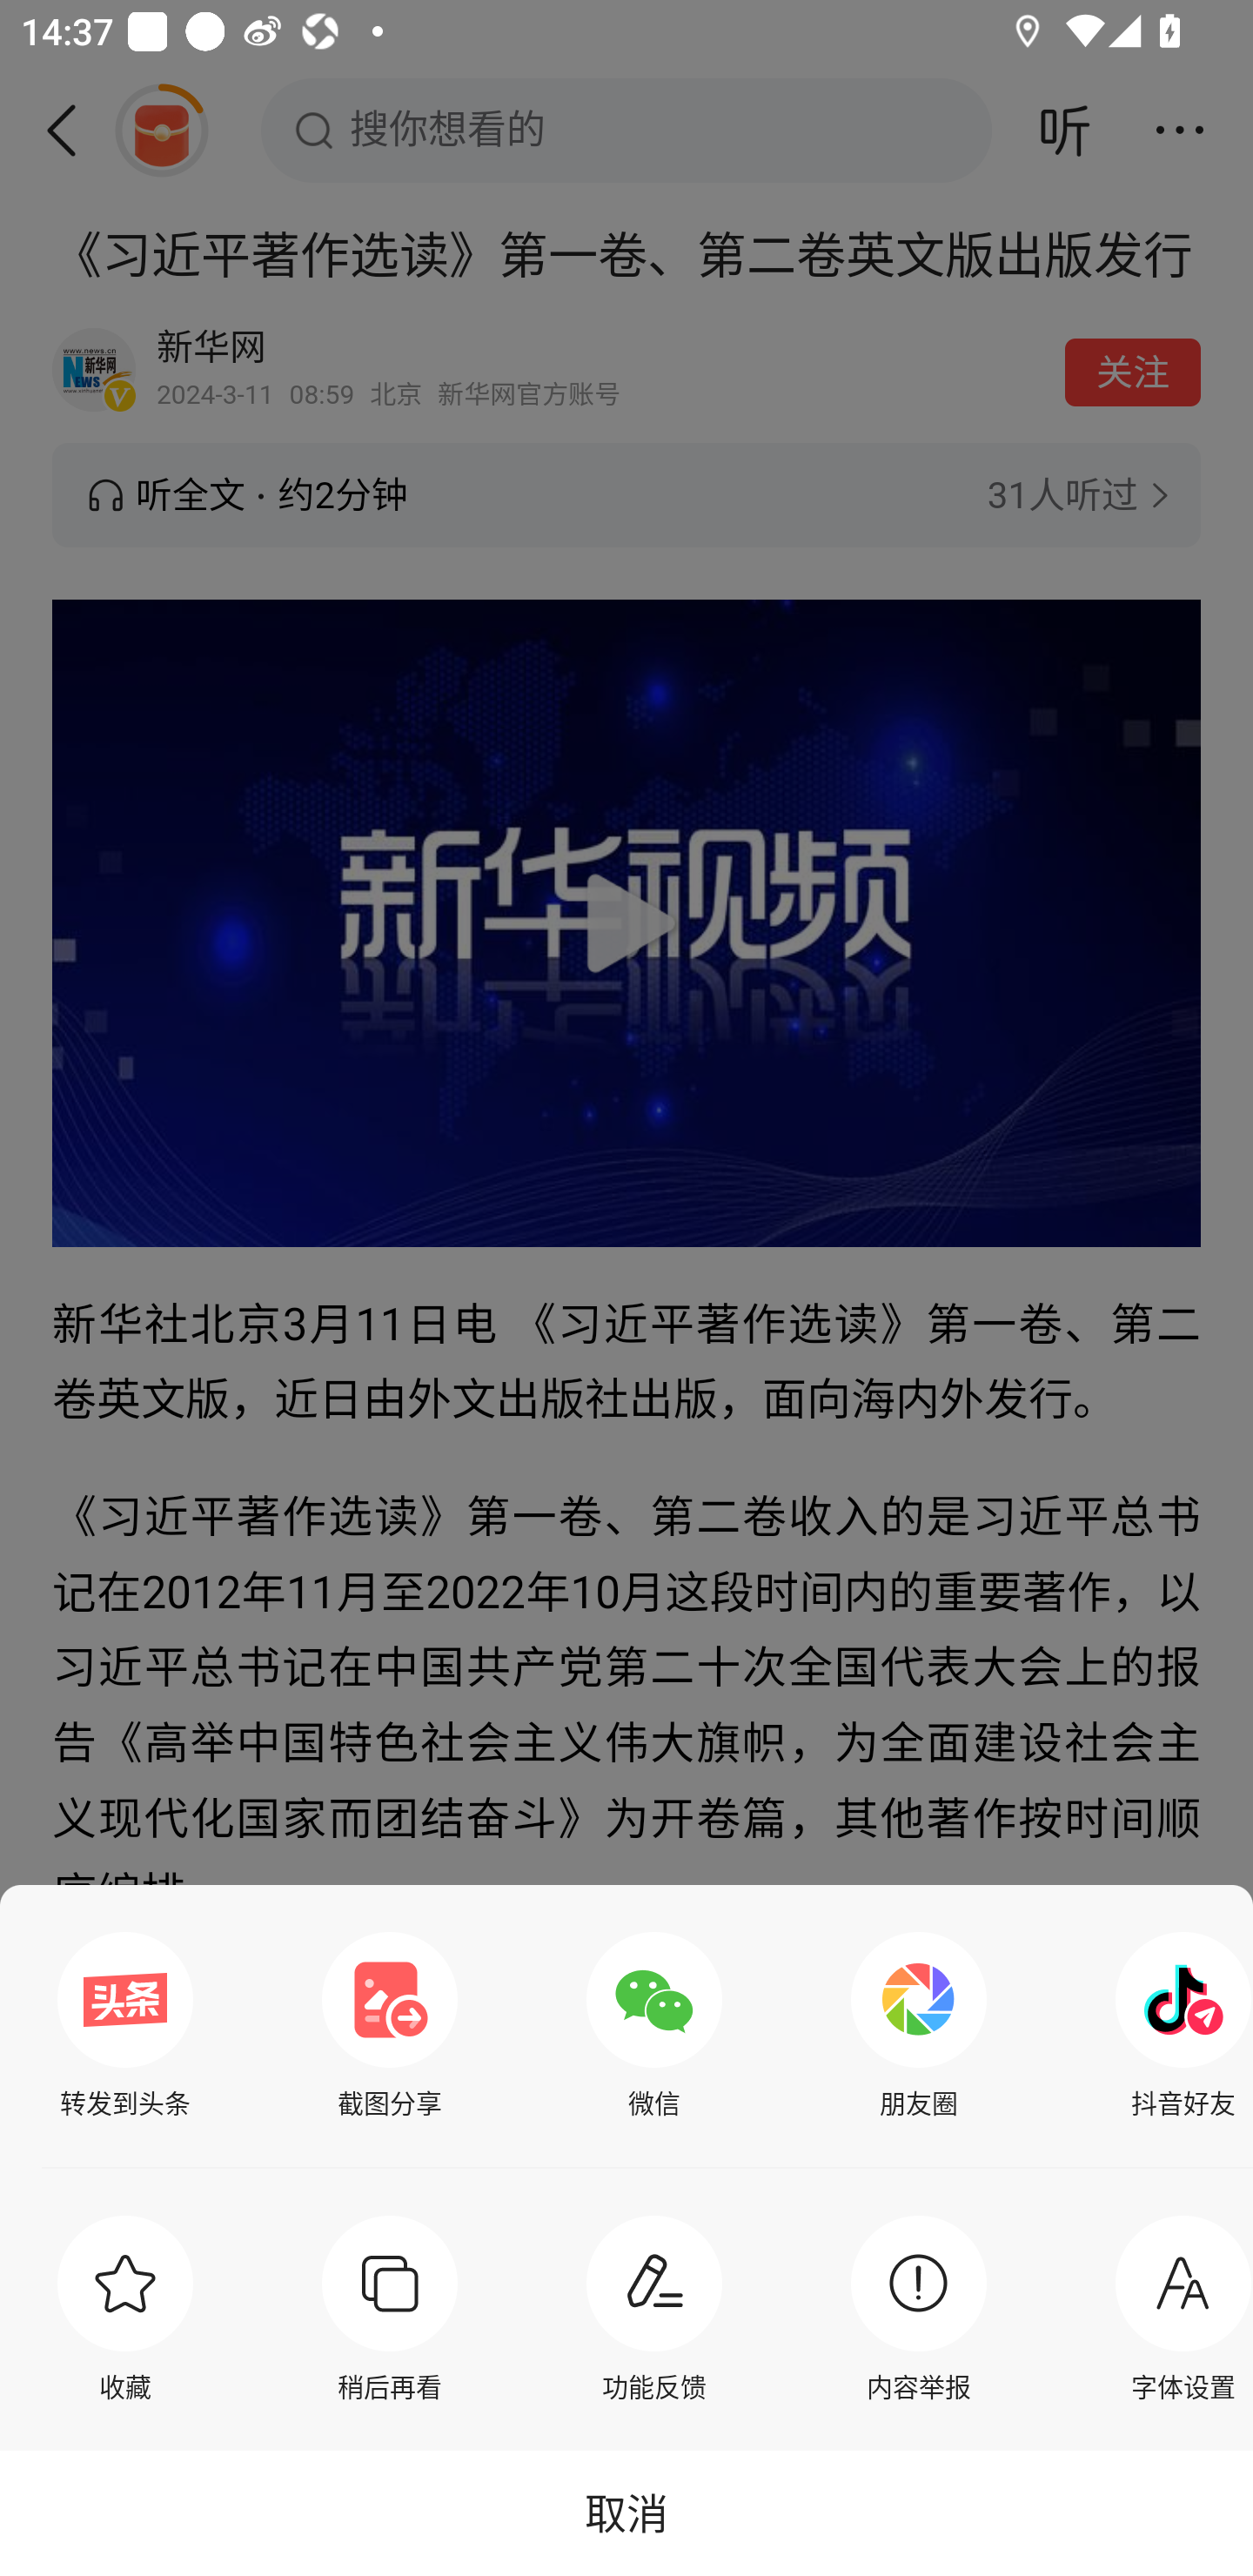 Image resolution: width=1253 pixels, height=2576 pixels. I want to click on 字体设置, so click(1176, 2309).